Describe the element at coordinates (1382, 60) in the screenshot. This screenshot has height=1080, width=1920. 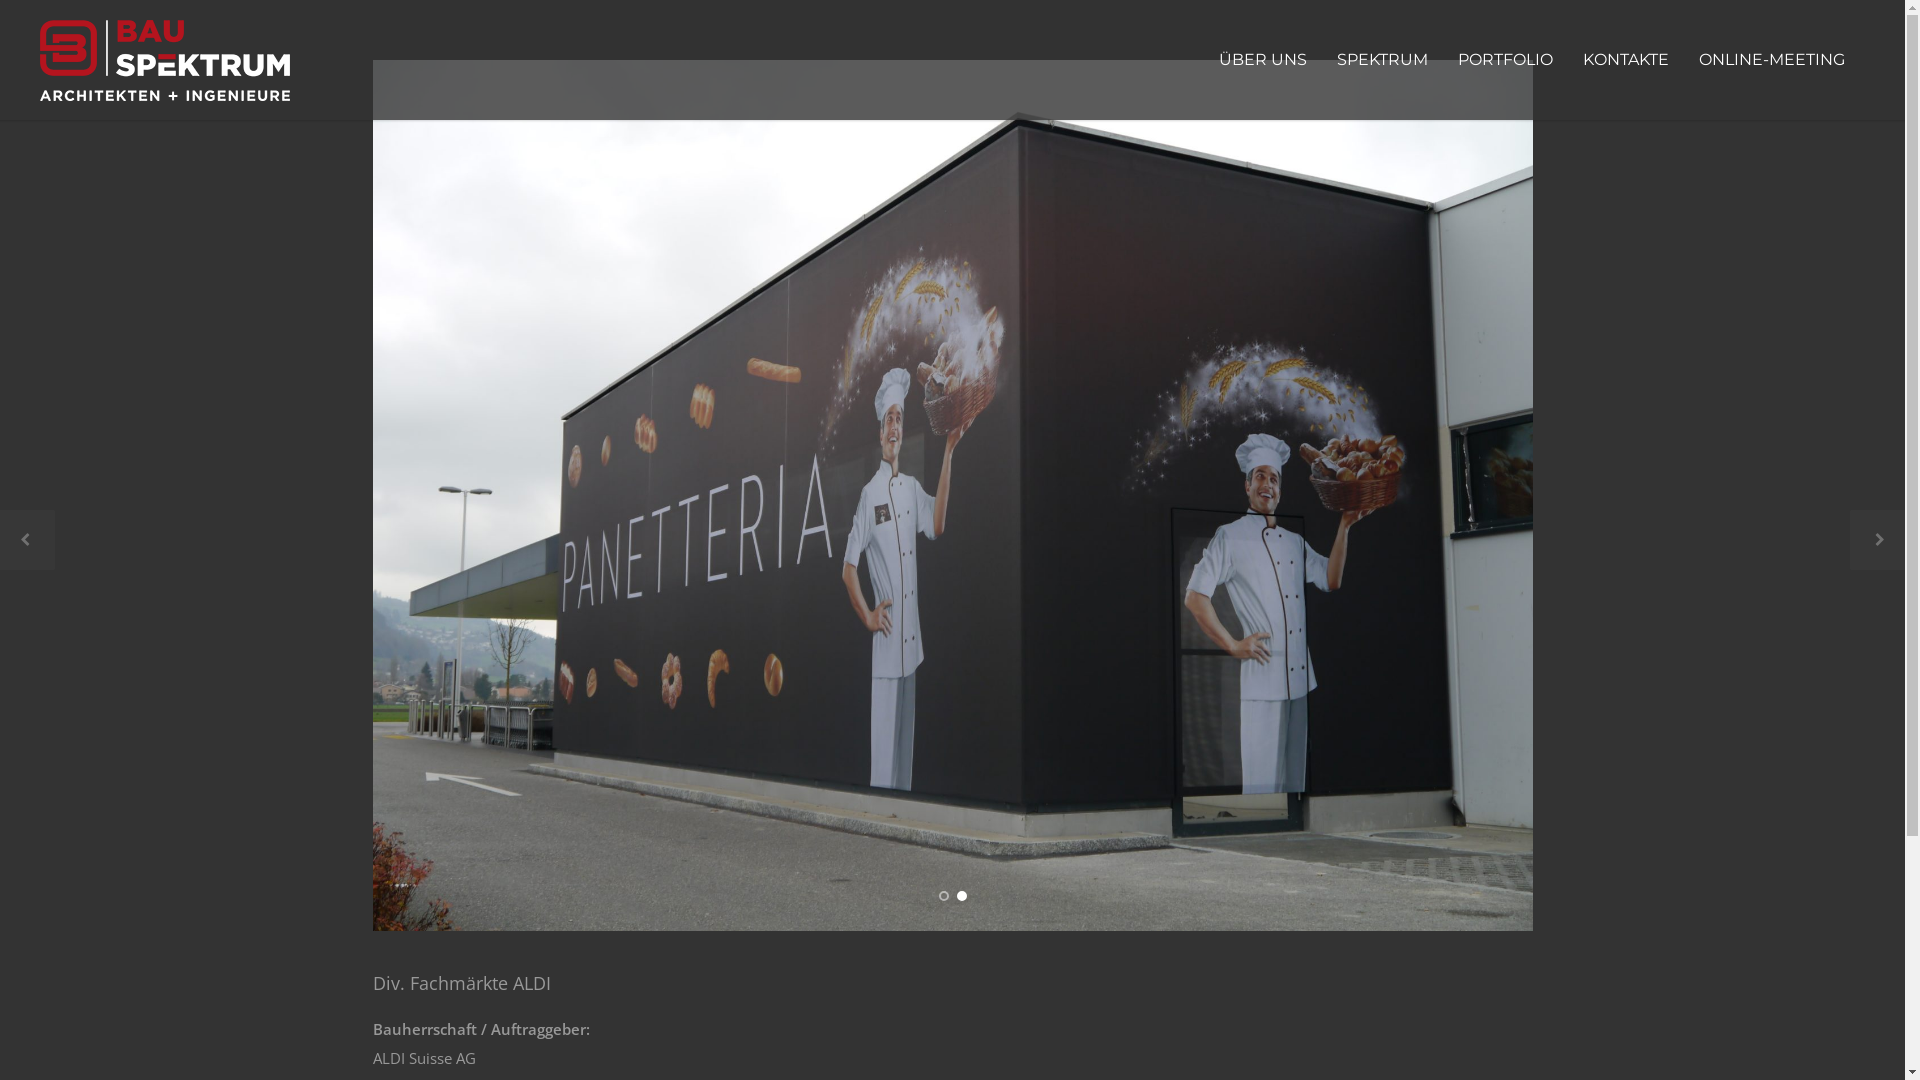
I see `SPEKTRUM` at that location.